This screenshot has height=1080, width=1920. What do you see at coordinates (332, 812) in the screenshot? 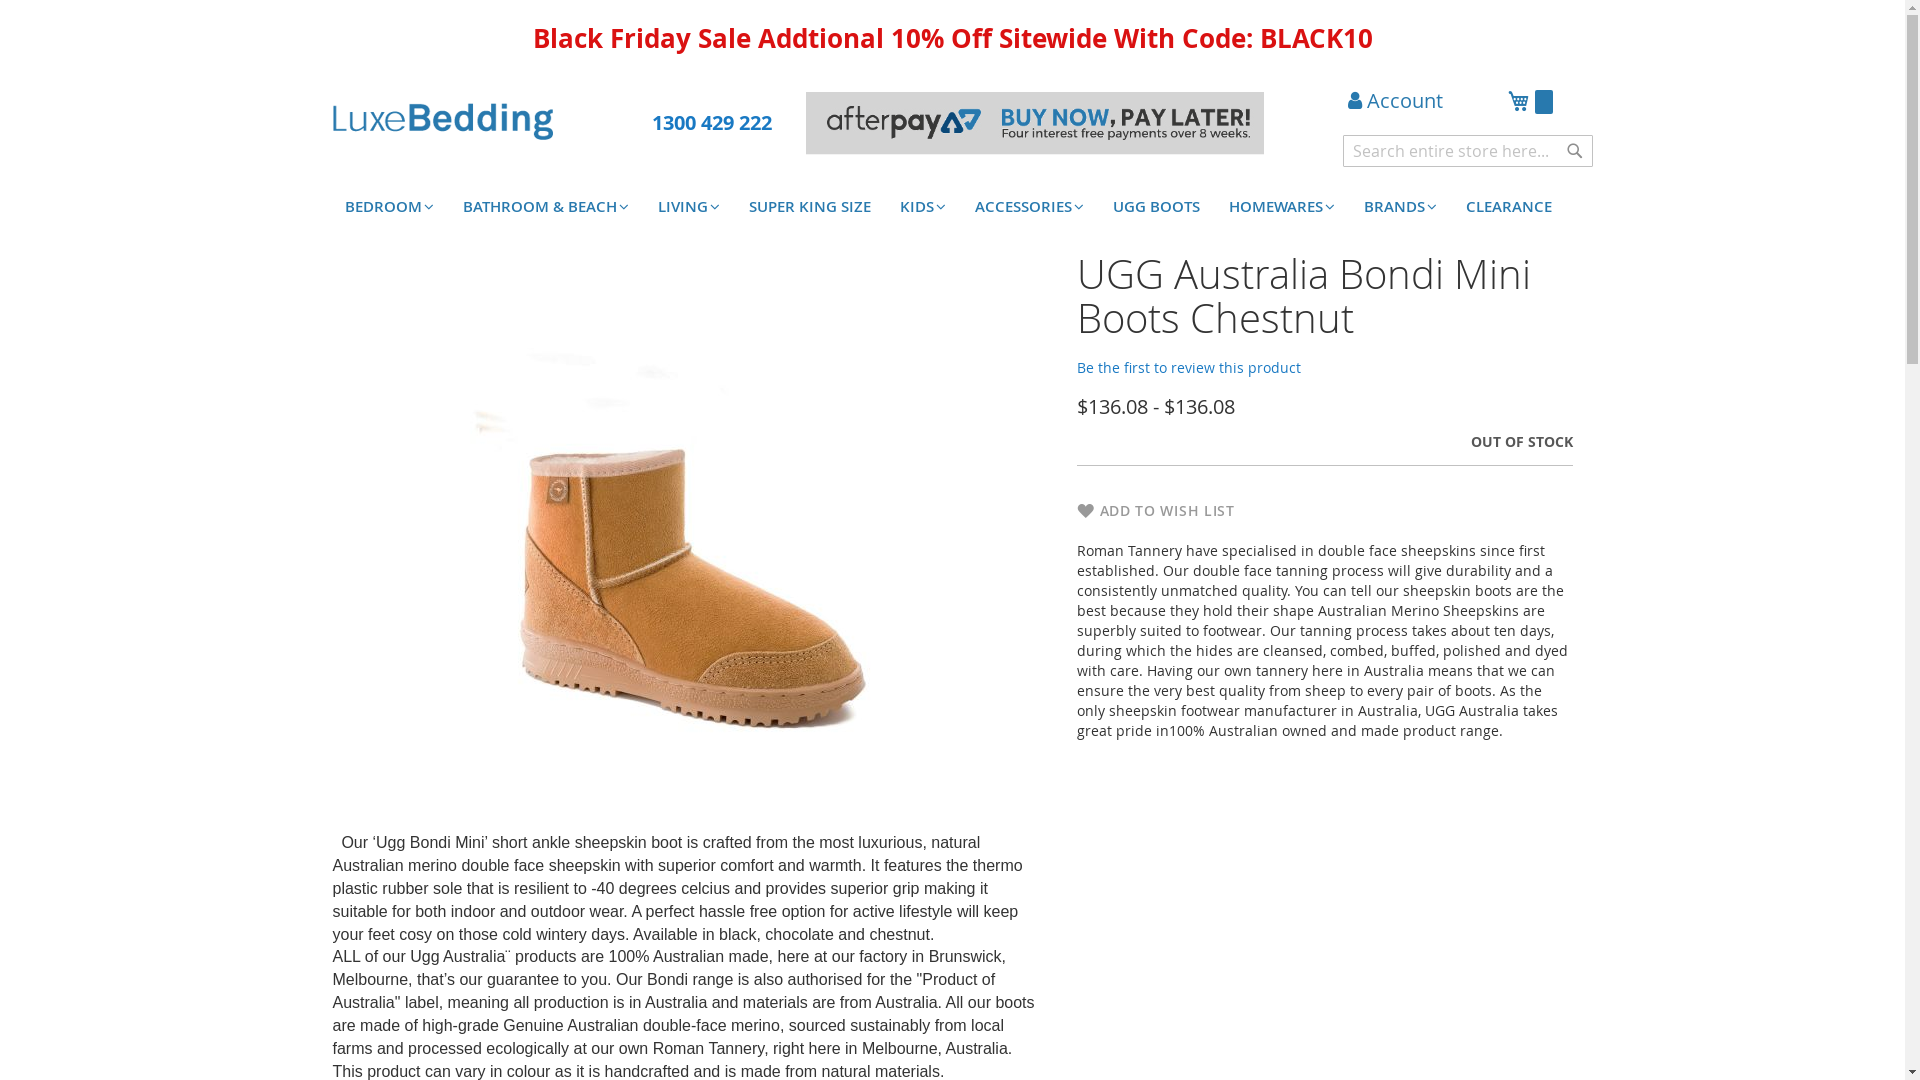
I see `Skip to the beginning of the images gallery` at bounding box center [332, 812].